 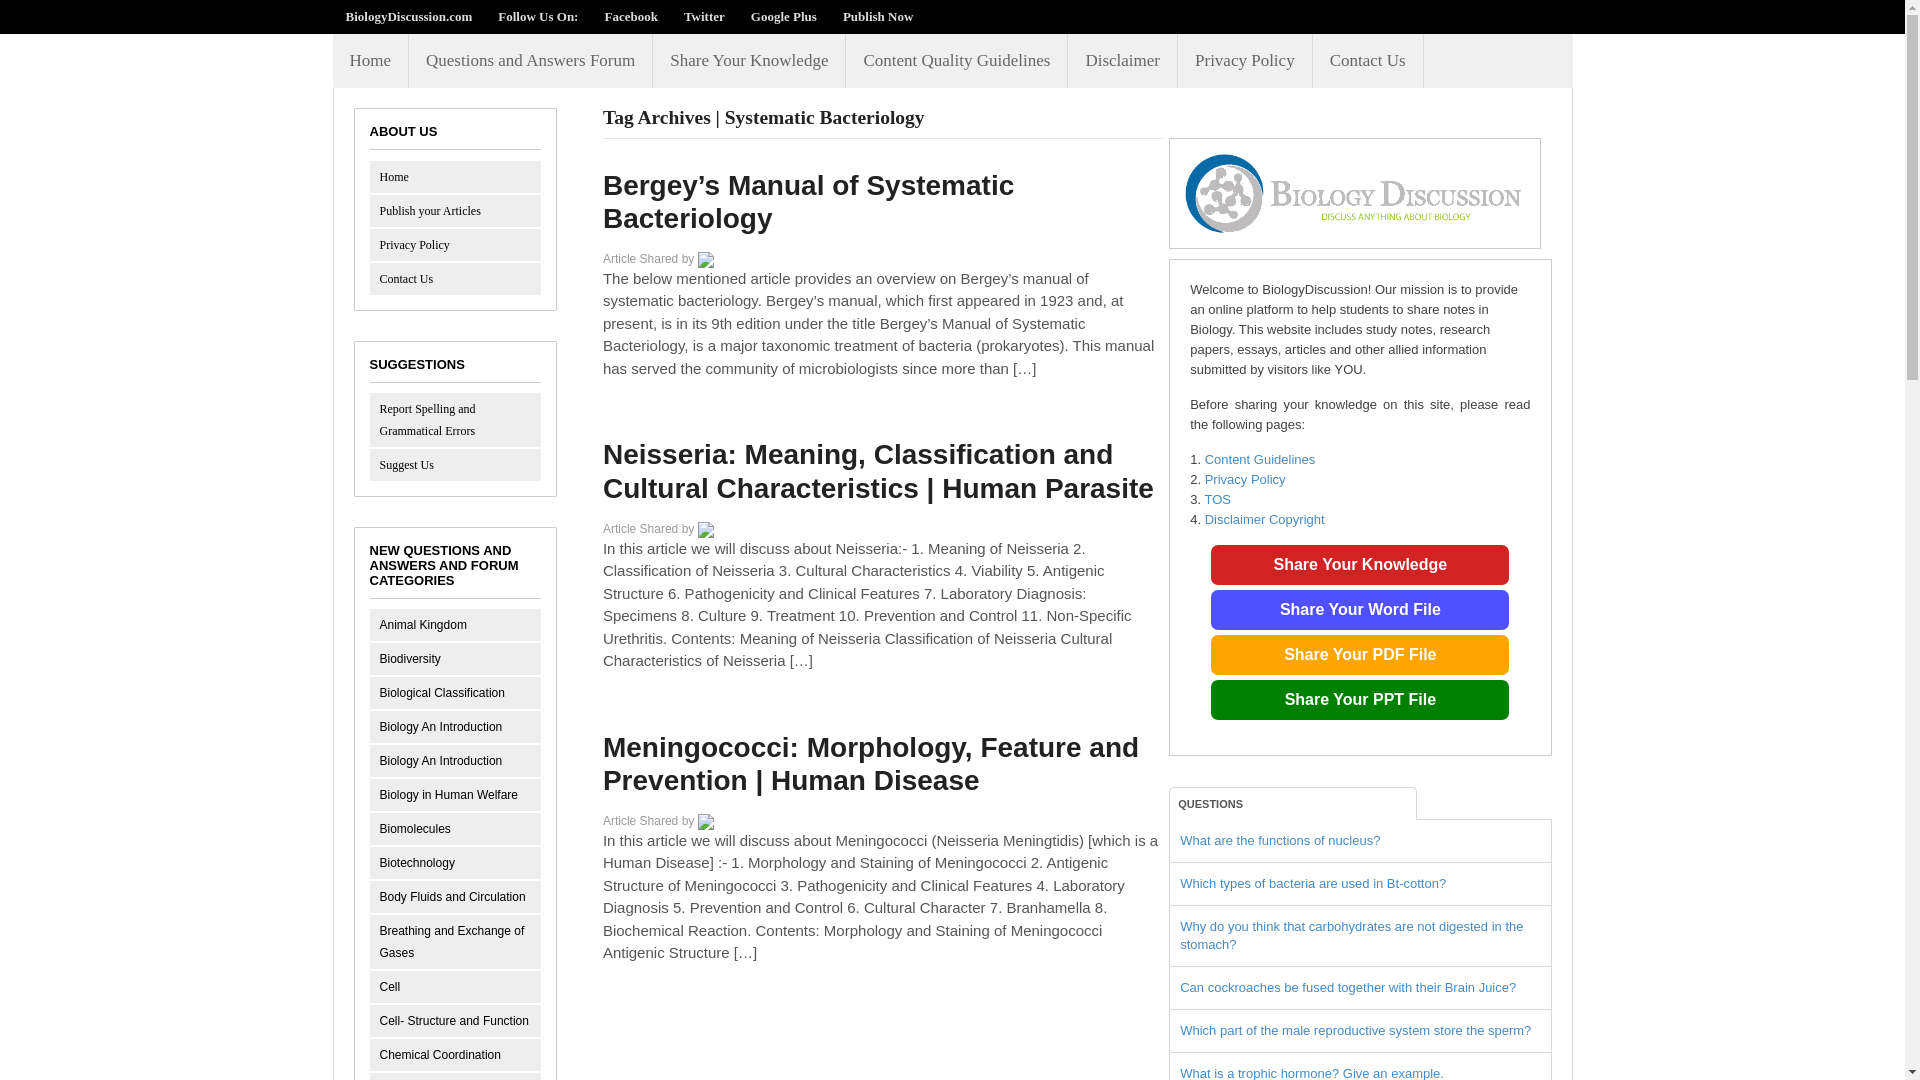 What do you see at coordinates (1360, 655) in the screenshot?
I see `Share Your PDF File` at bounding box center [1360, 655].